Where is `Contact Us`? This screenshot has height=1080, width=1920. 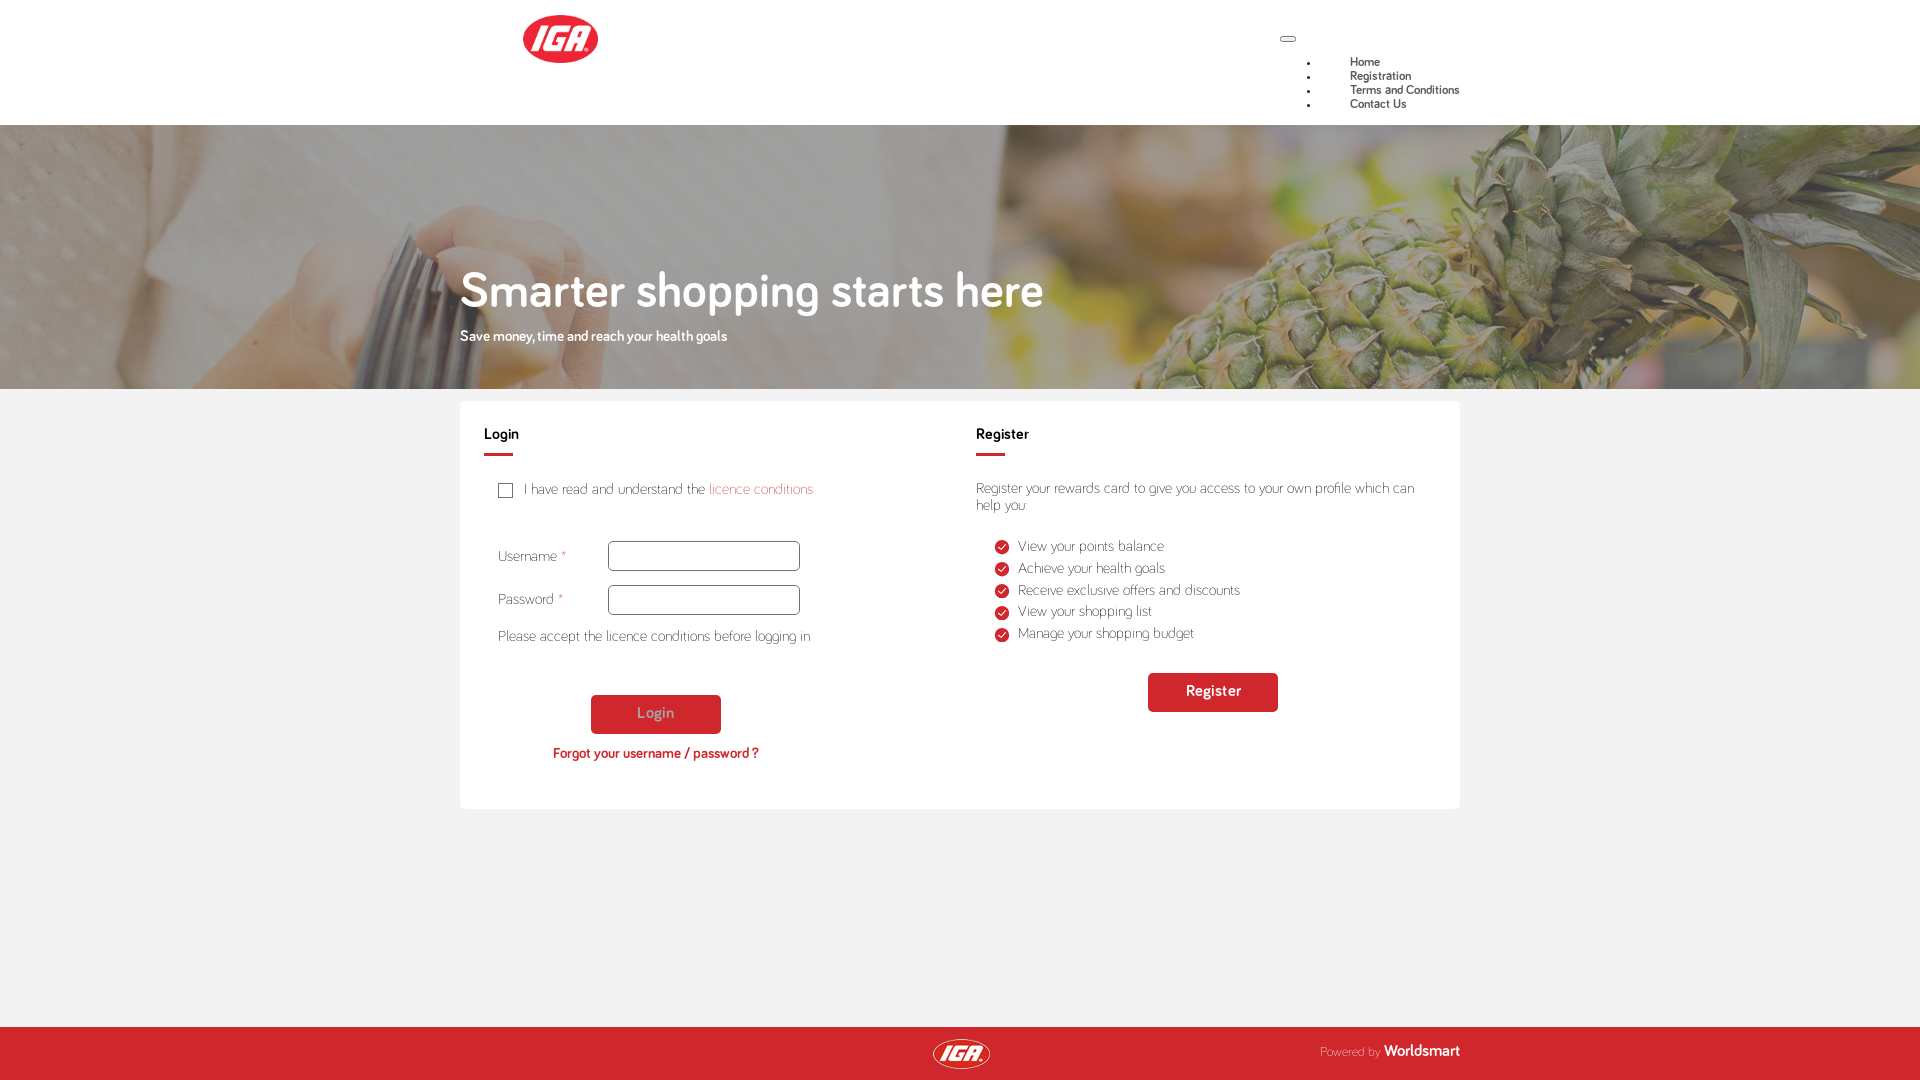 Contact Us is located at coordinates (1378, 104).